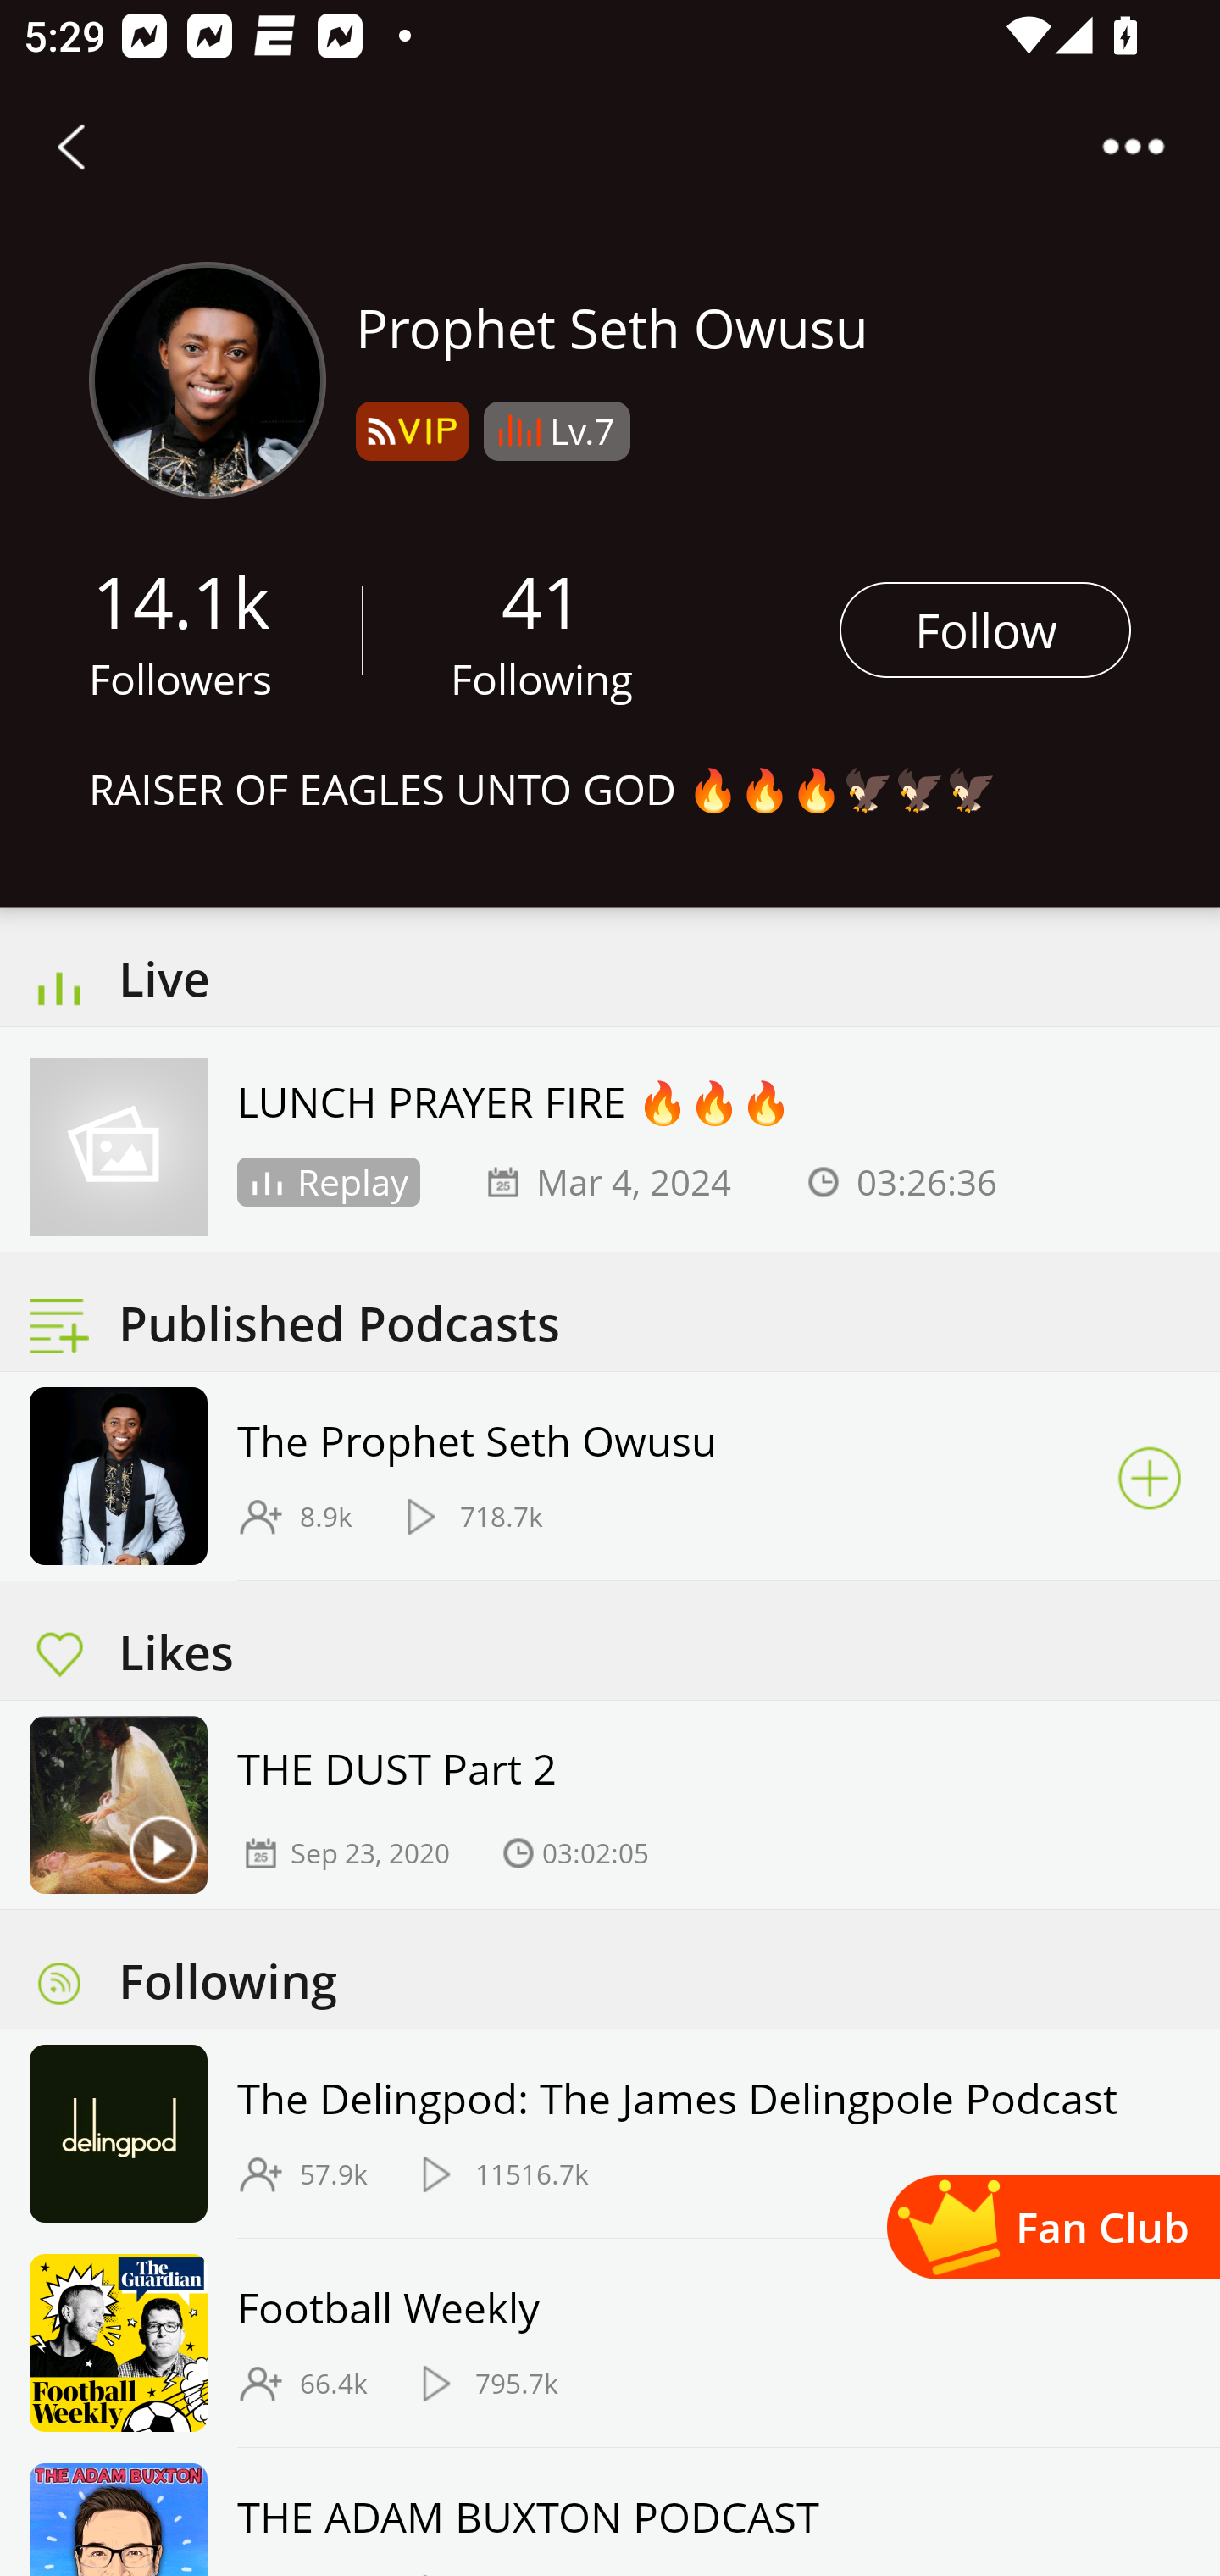 This screenshot has height=2576, width=1220. What do you see at coordinates (181, 679) in the screenshot?
I see `Followers` at bounding box center [181, 679].